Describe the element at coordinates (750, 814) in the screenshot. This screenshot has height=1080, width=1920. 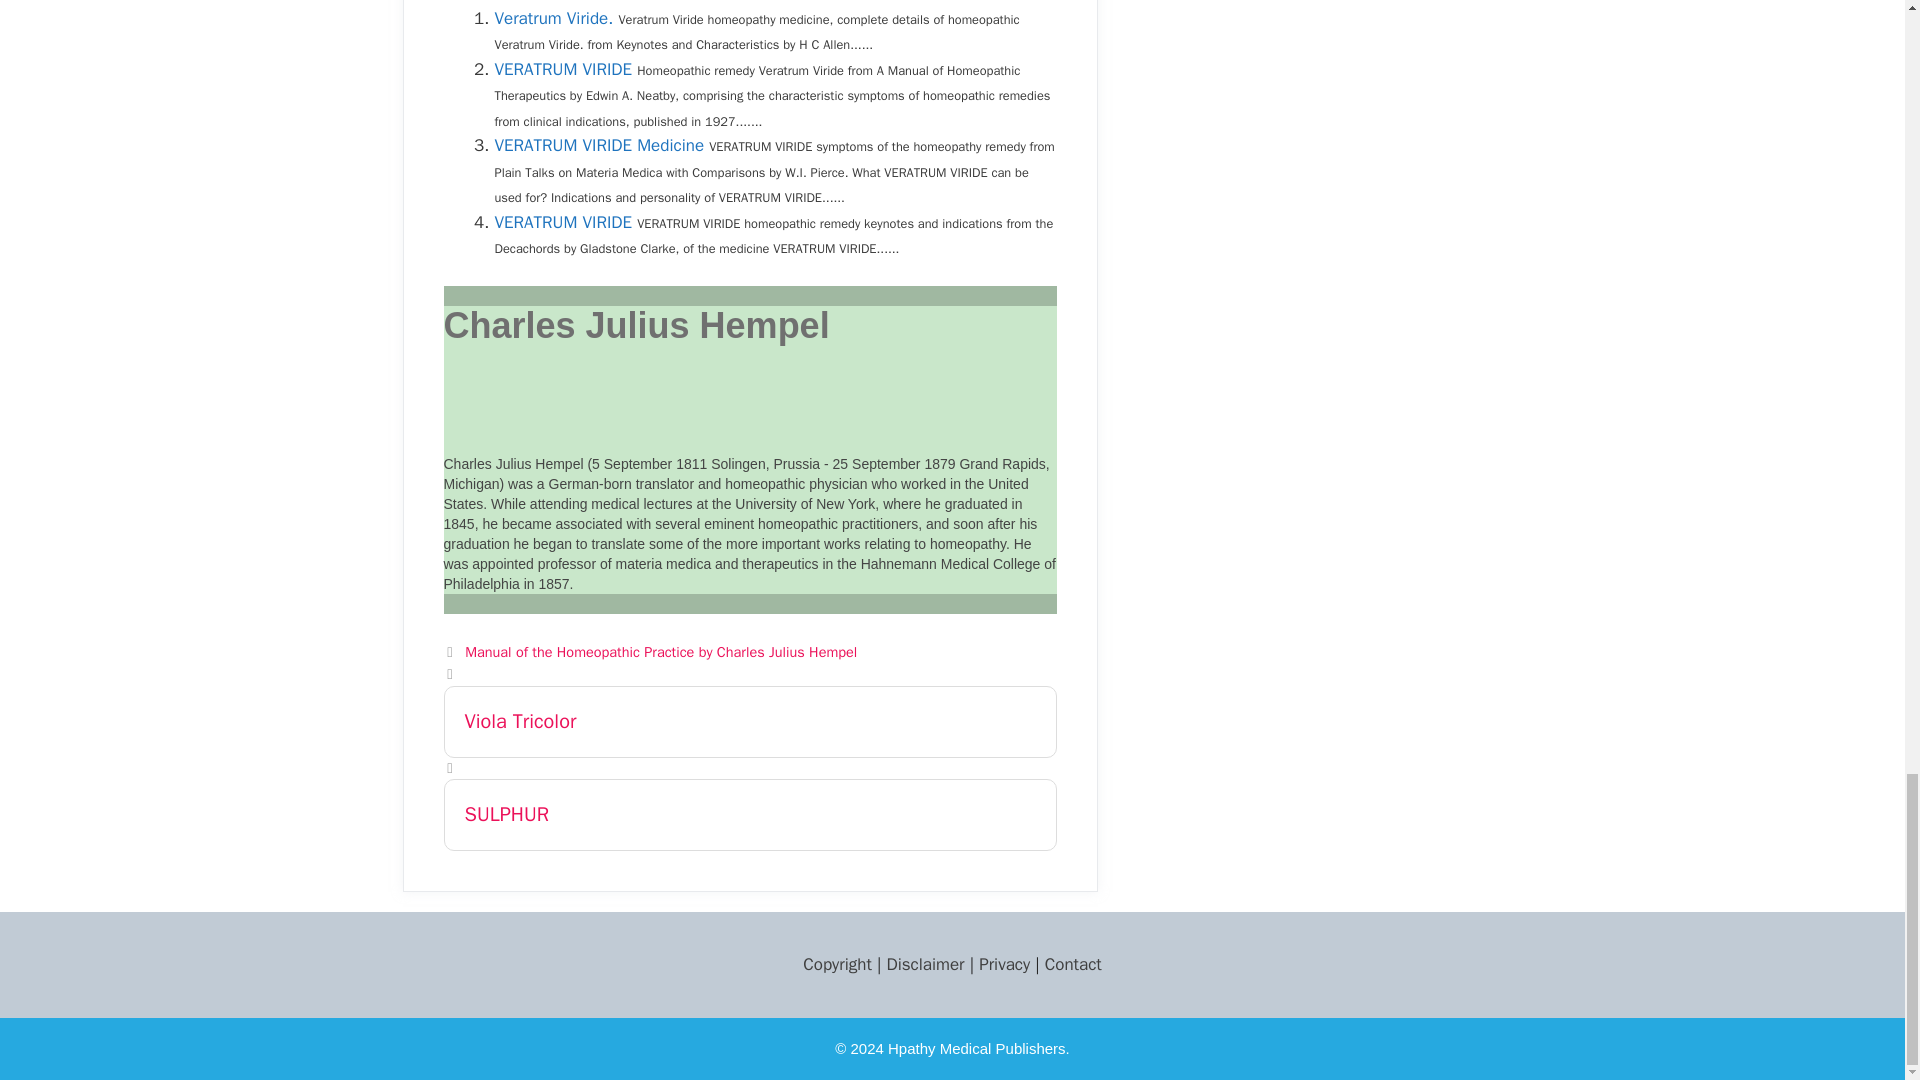
I see `SULPHUR` at that location.